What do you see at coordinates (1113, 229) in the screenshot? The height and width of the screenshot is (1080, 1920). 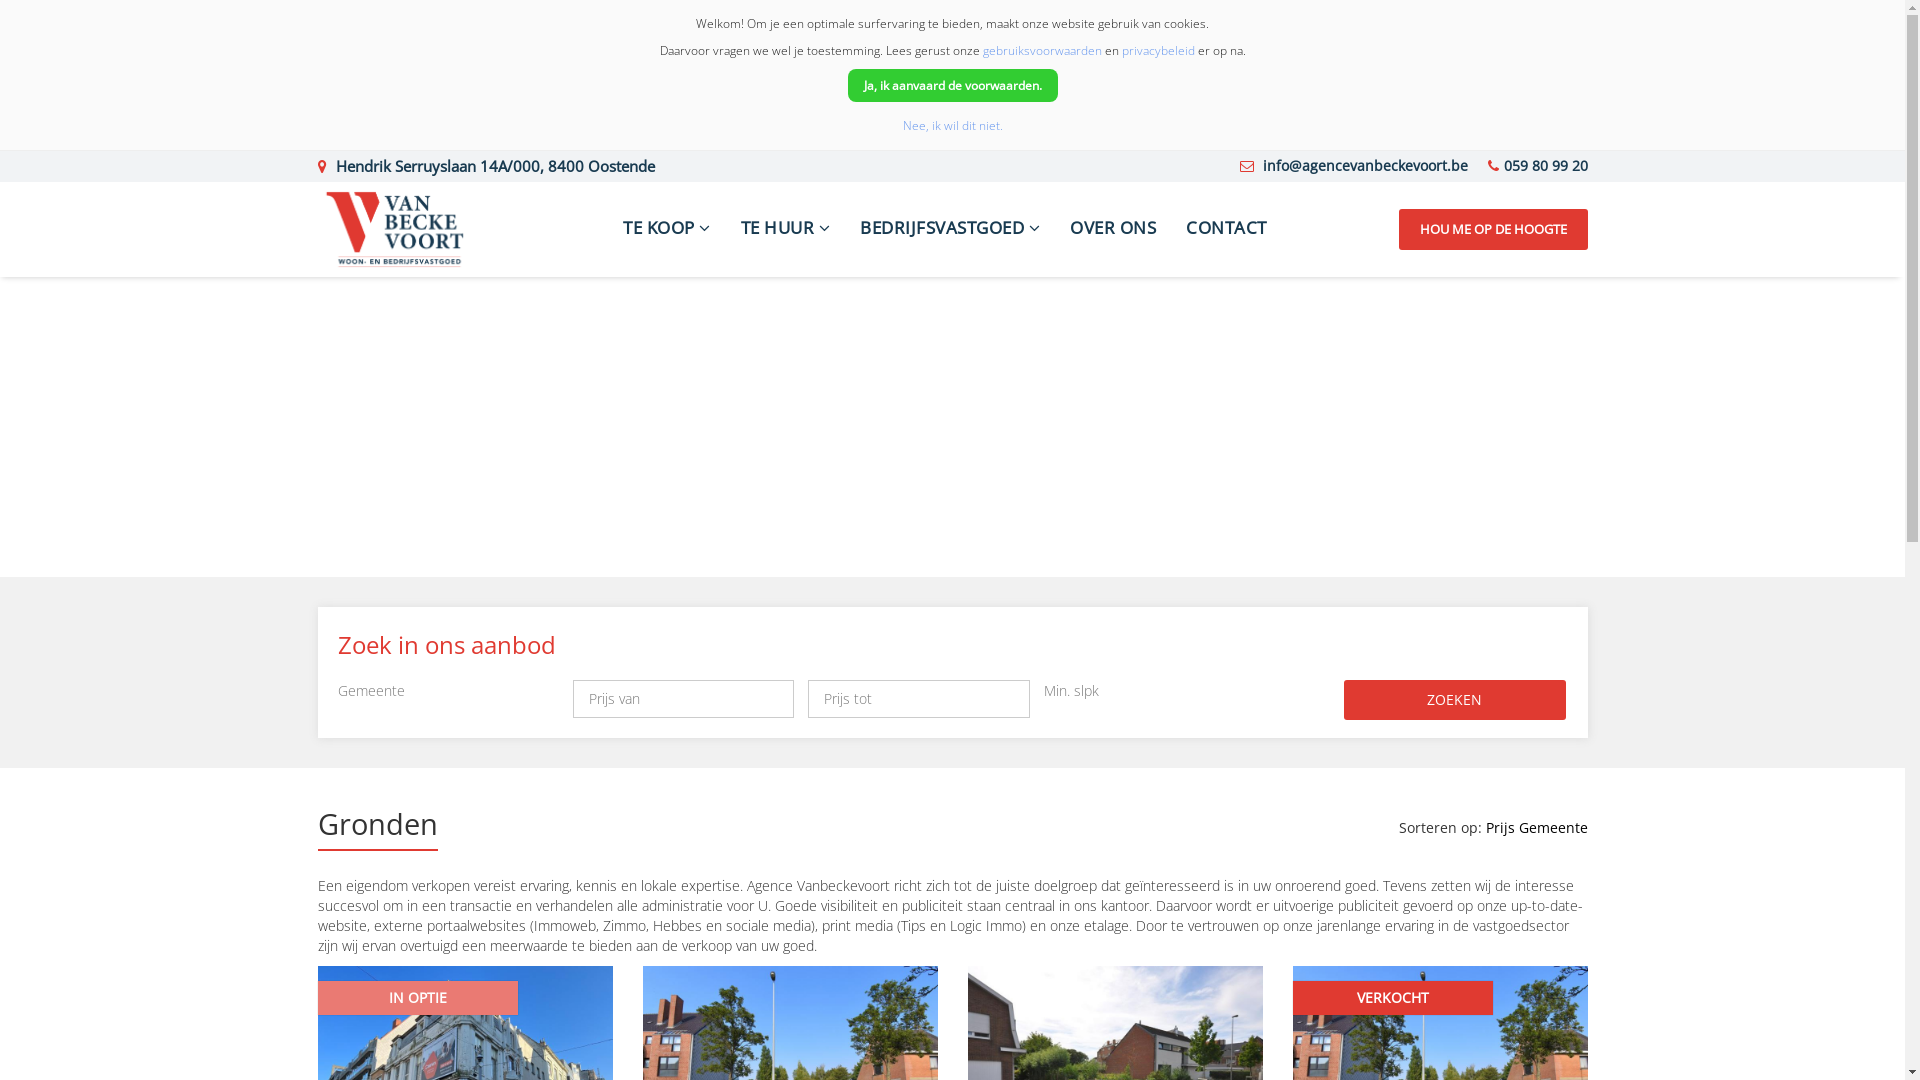 I see `OVER ONS` at bounding box center [1113, 229].